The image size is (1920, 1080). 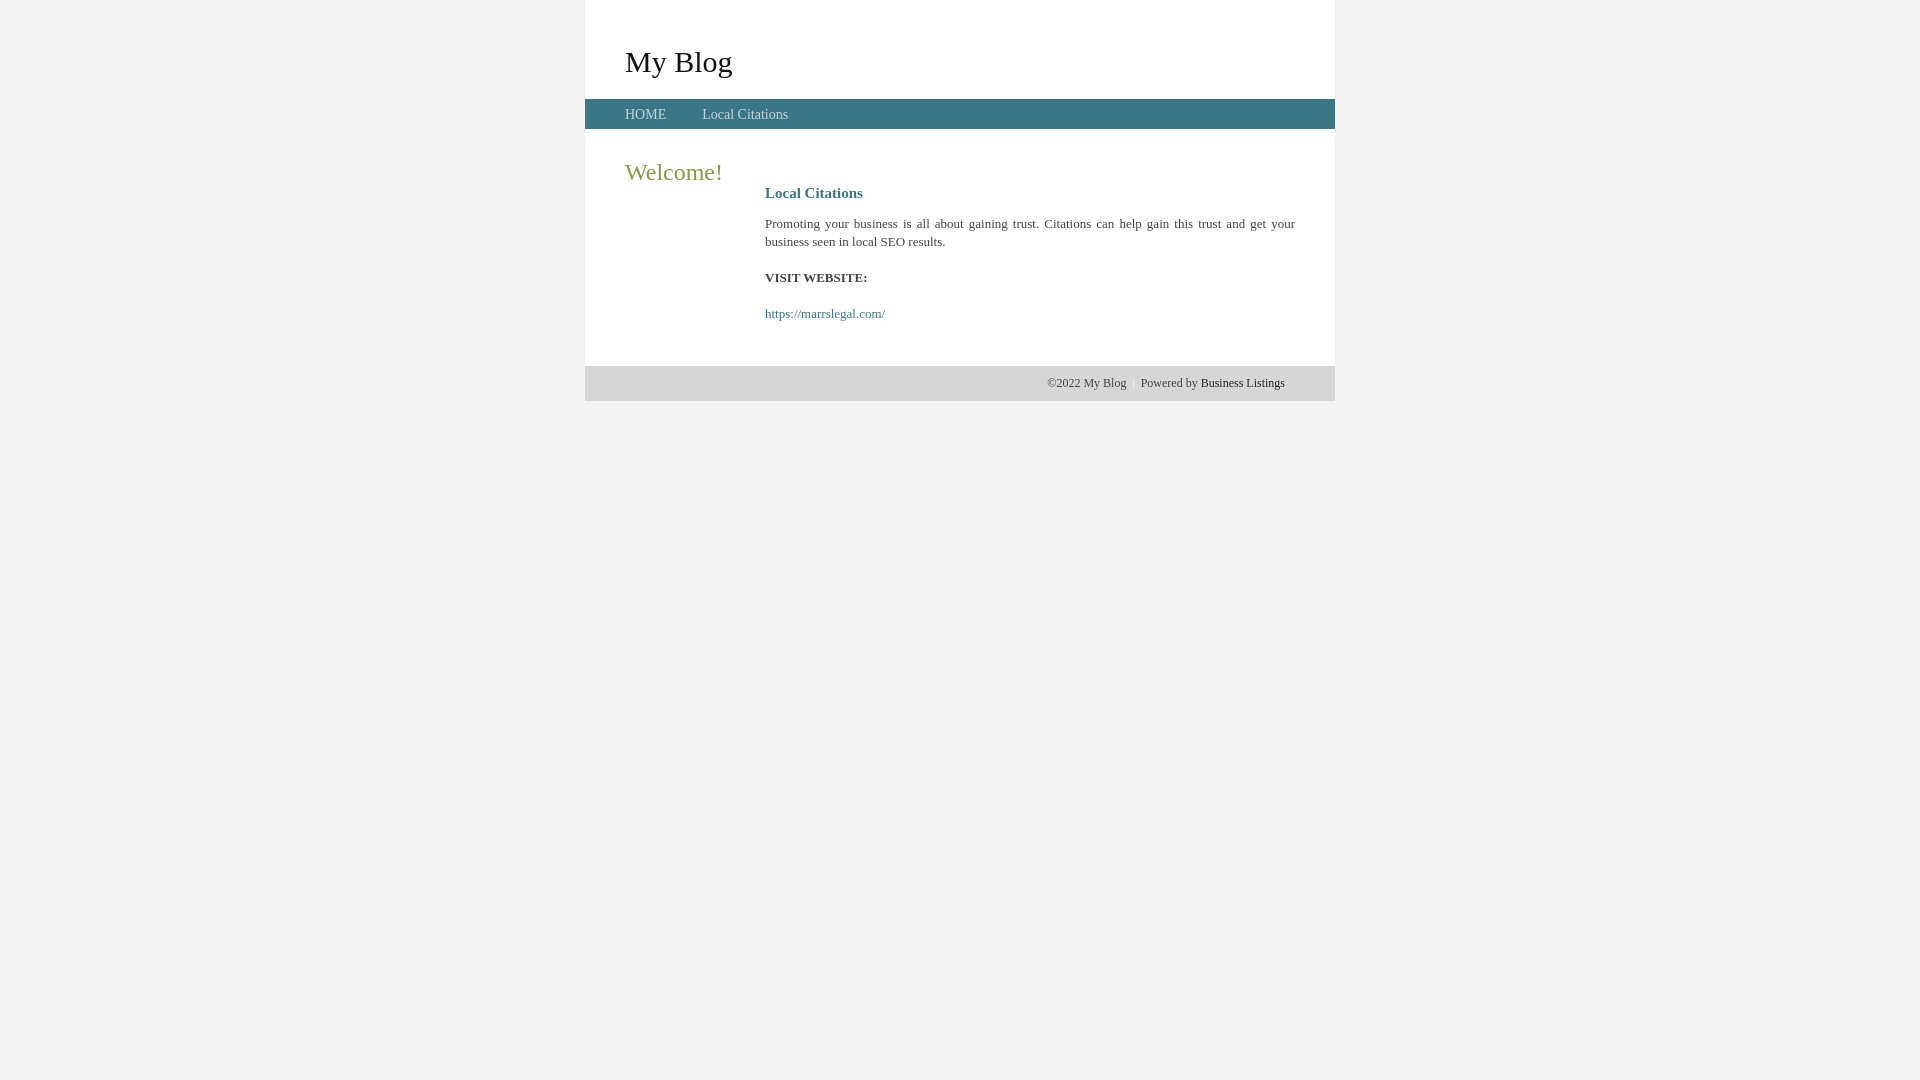 What do you see at coordinates (745, 114) in the screenshot?
I see `Local Citations` at bounding box center [745, 114].